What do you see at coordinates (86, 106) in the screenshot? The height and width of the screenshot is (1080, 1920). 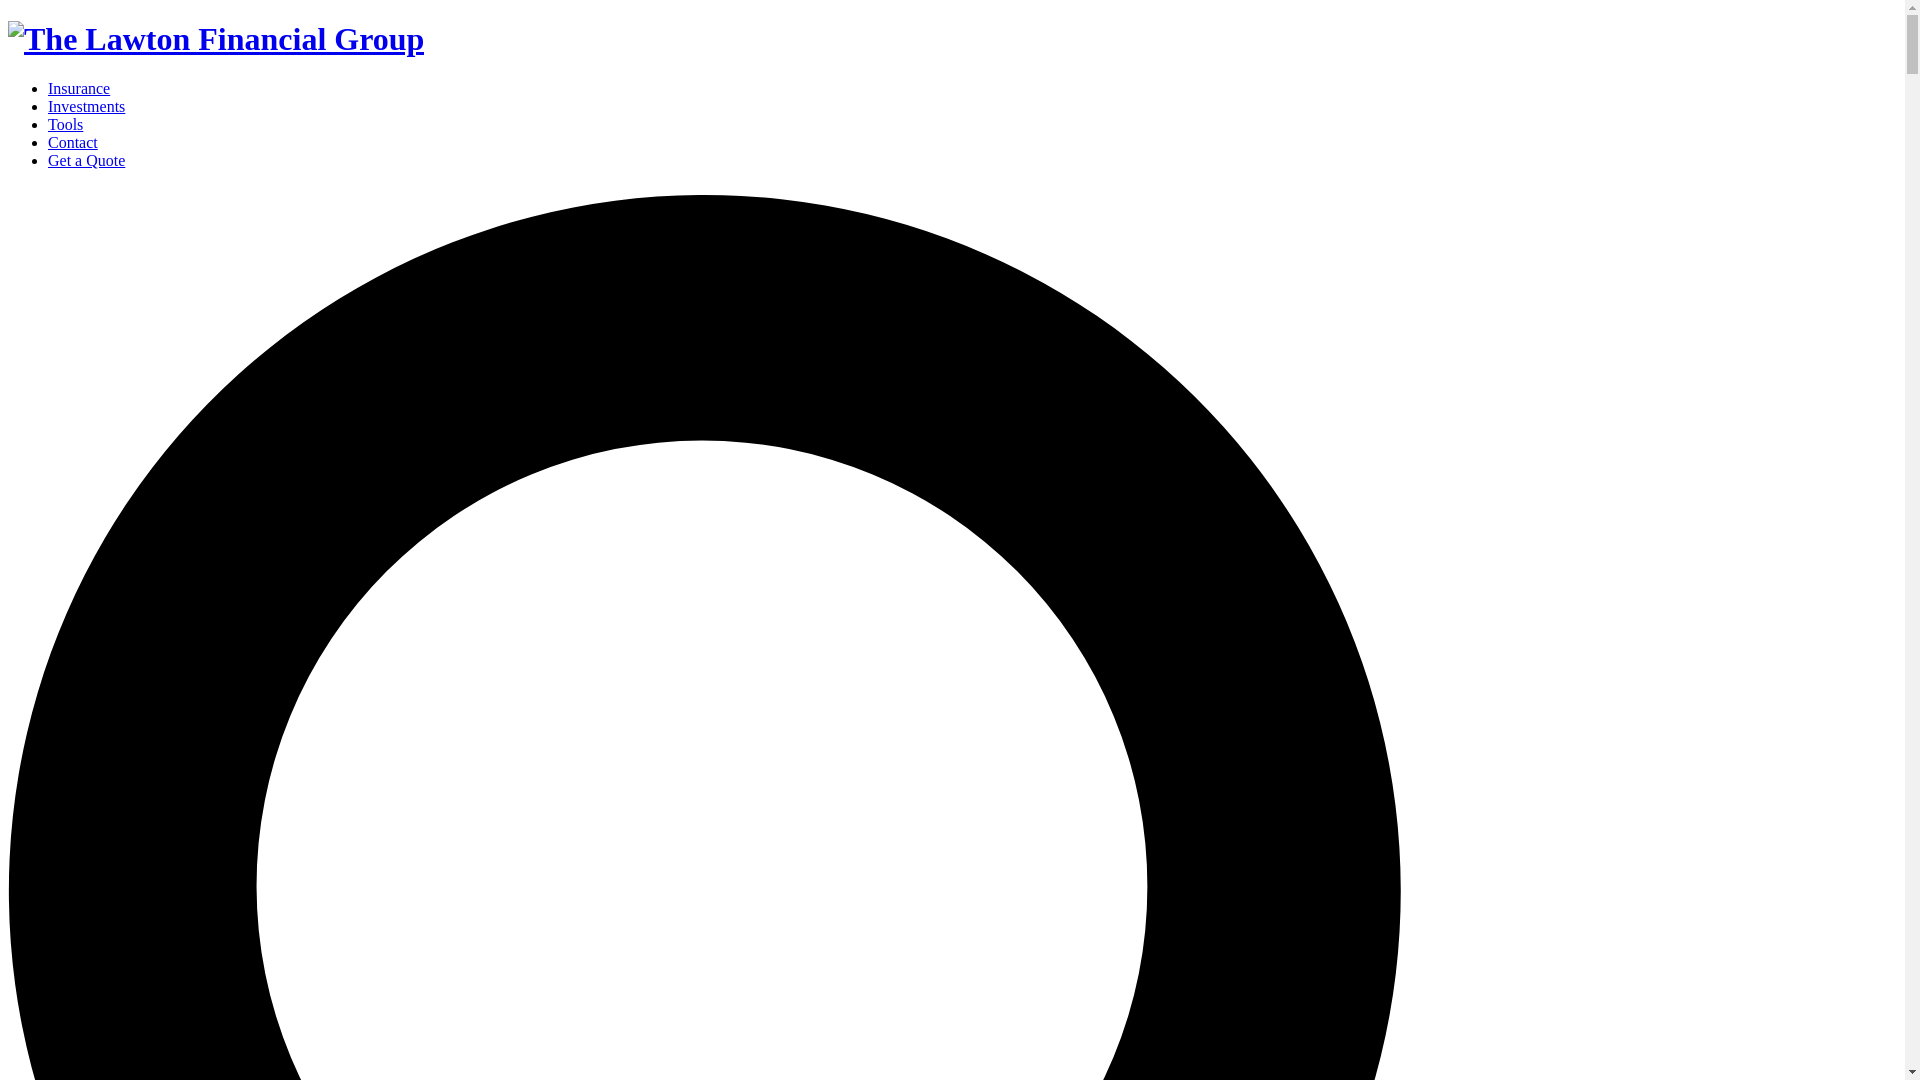 I see `Investments` at bounding box center [86, 106].